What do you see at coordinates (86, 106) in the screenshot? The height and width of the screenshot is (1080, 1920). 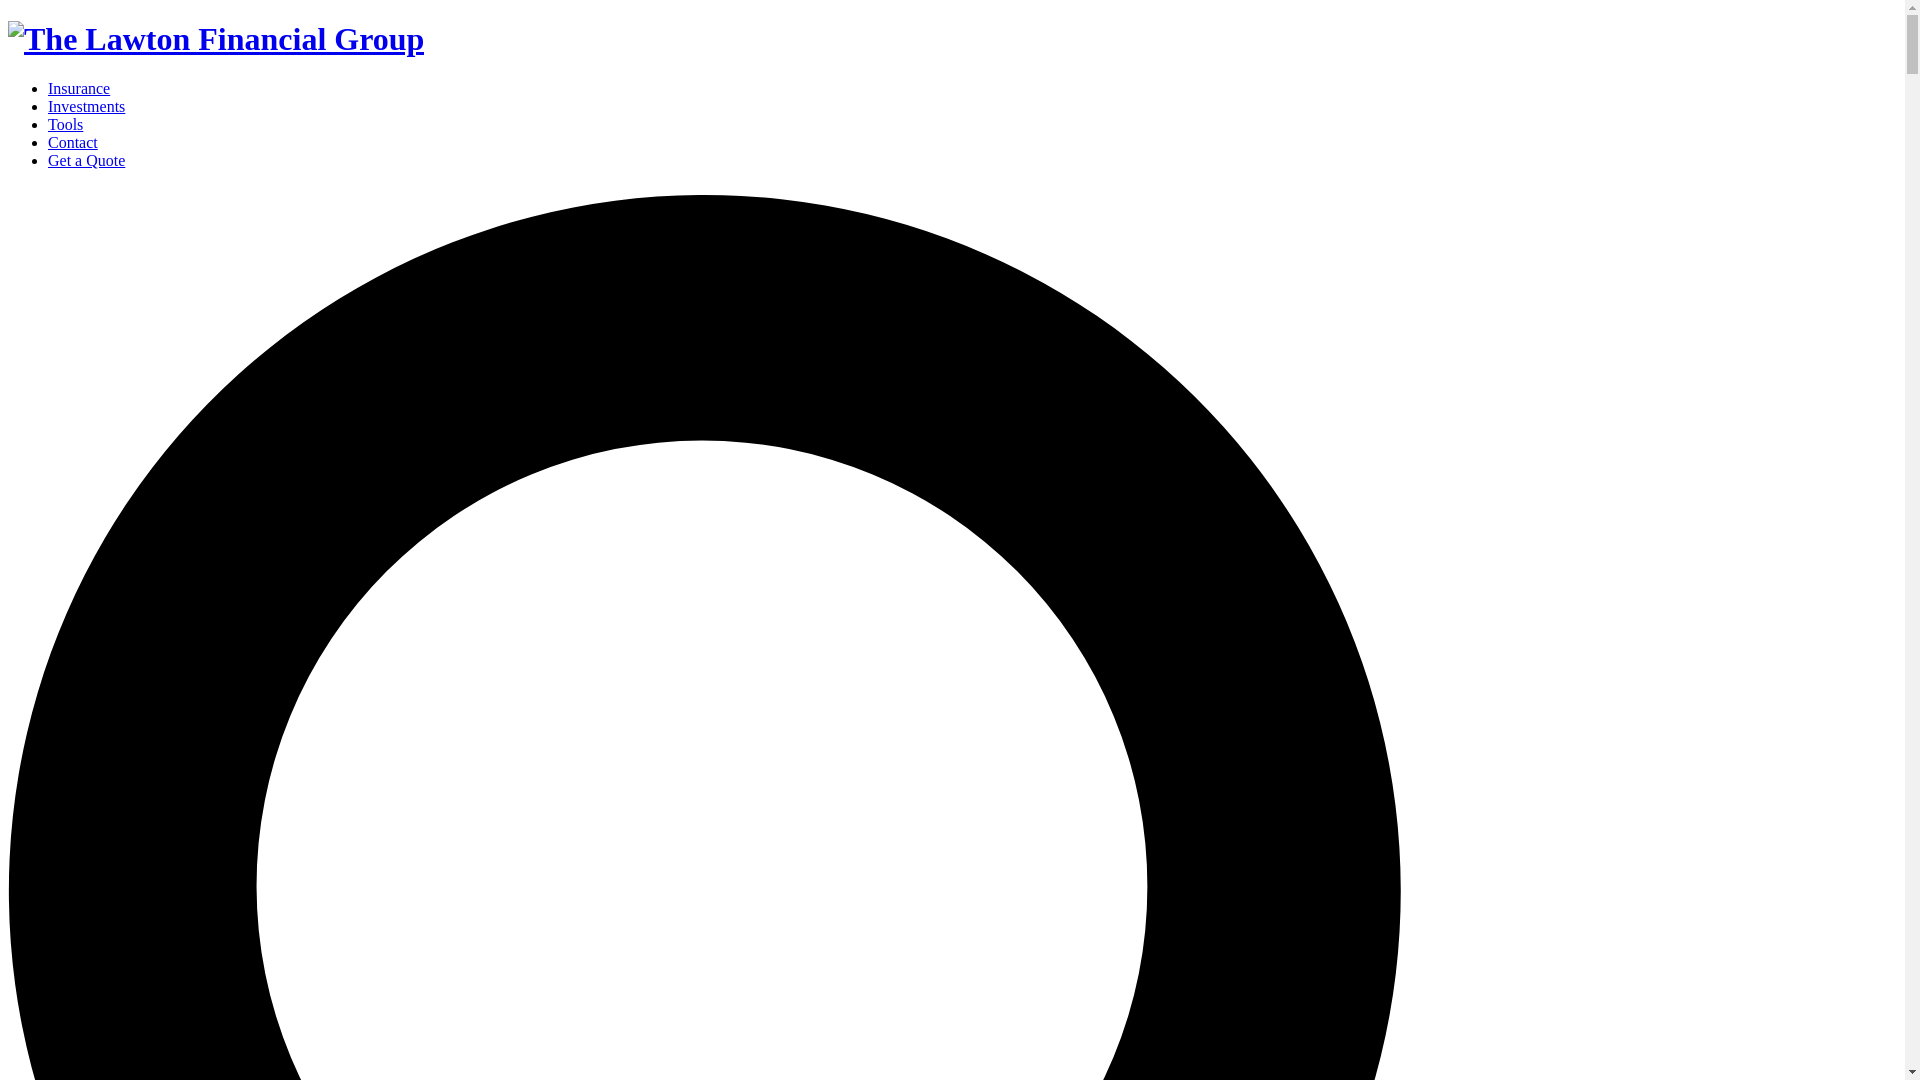 I see `Investments` at bounding box center [86, 106].